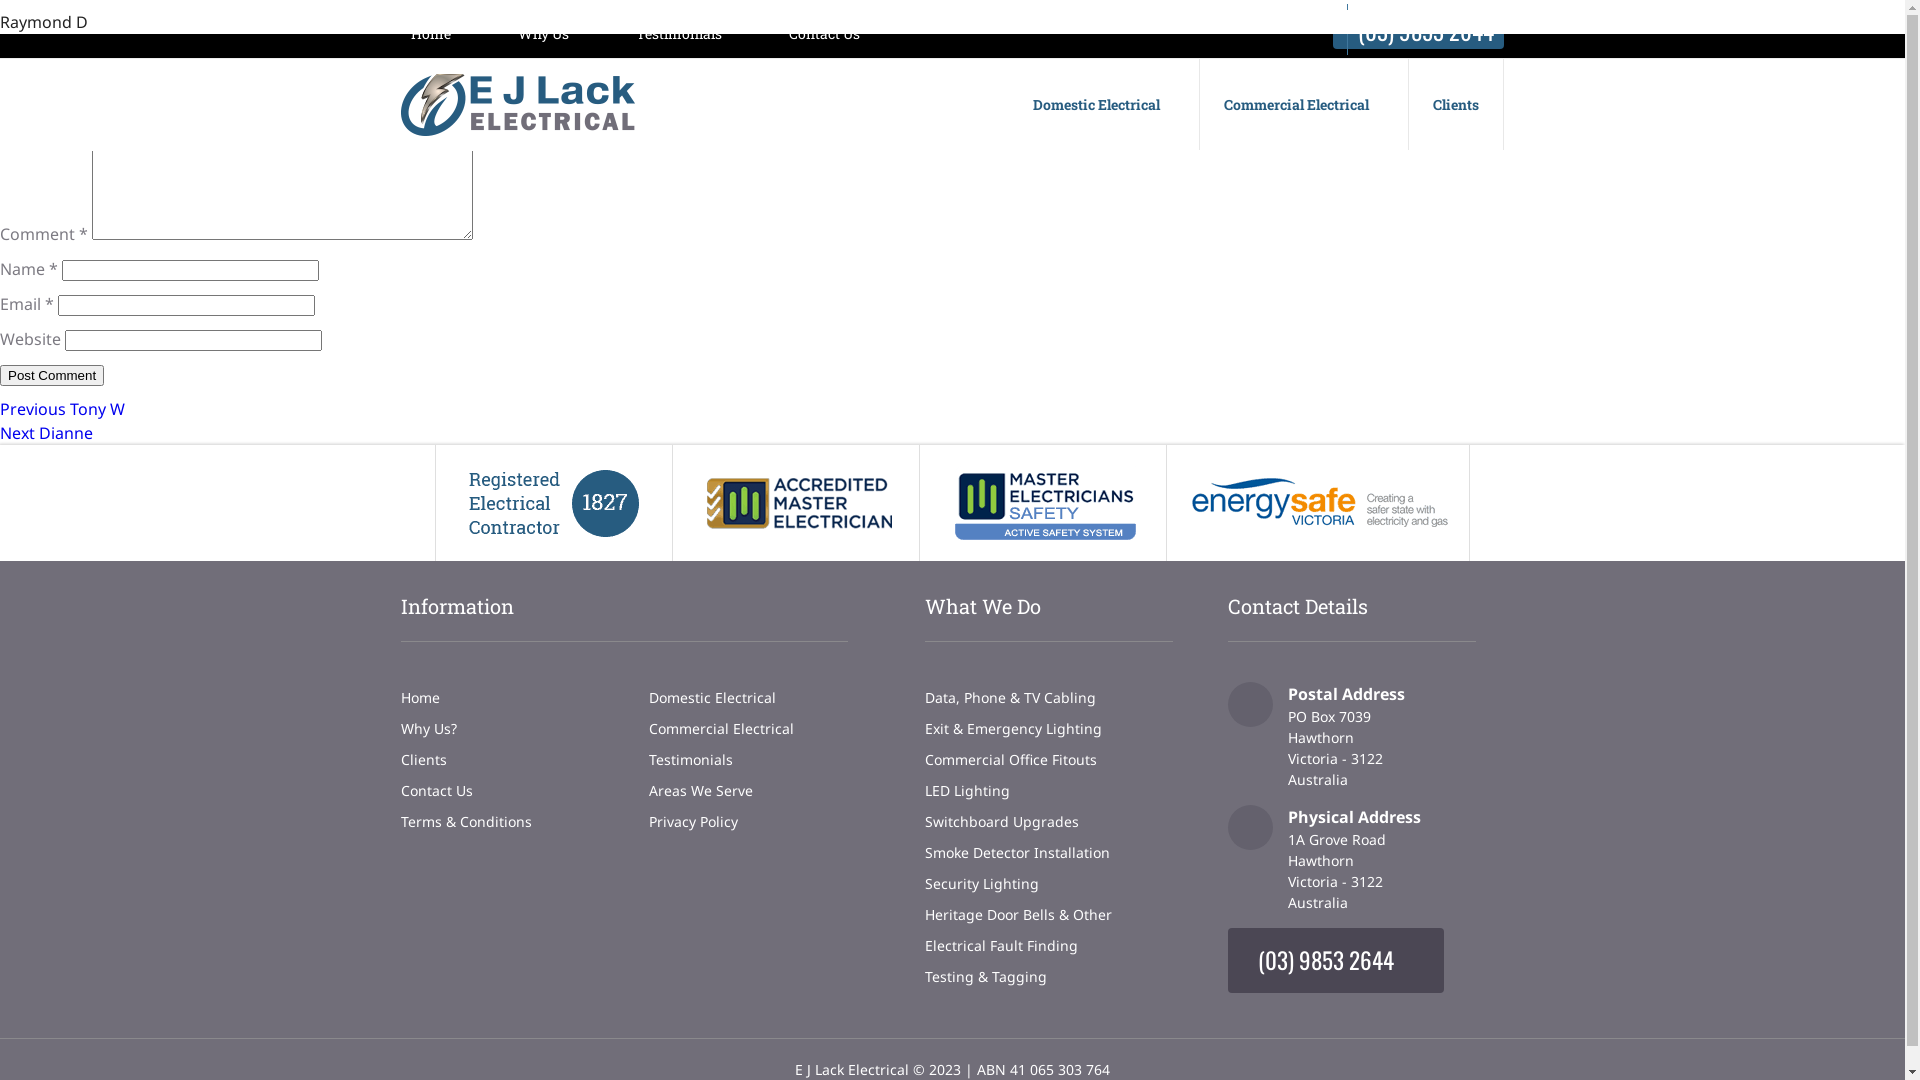 Image resolution: width=1920 pixels, height=1080 pixels. Describe the element at coordinates (691, 760) in the screenshot. I see `Testimonials` at that location.